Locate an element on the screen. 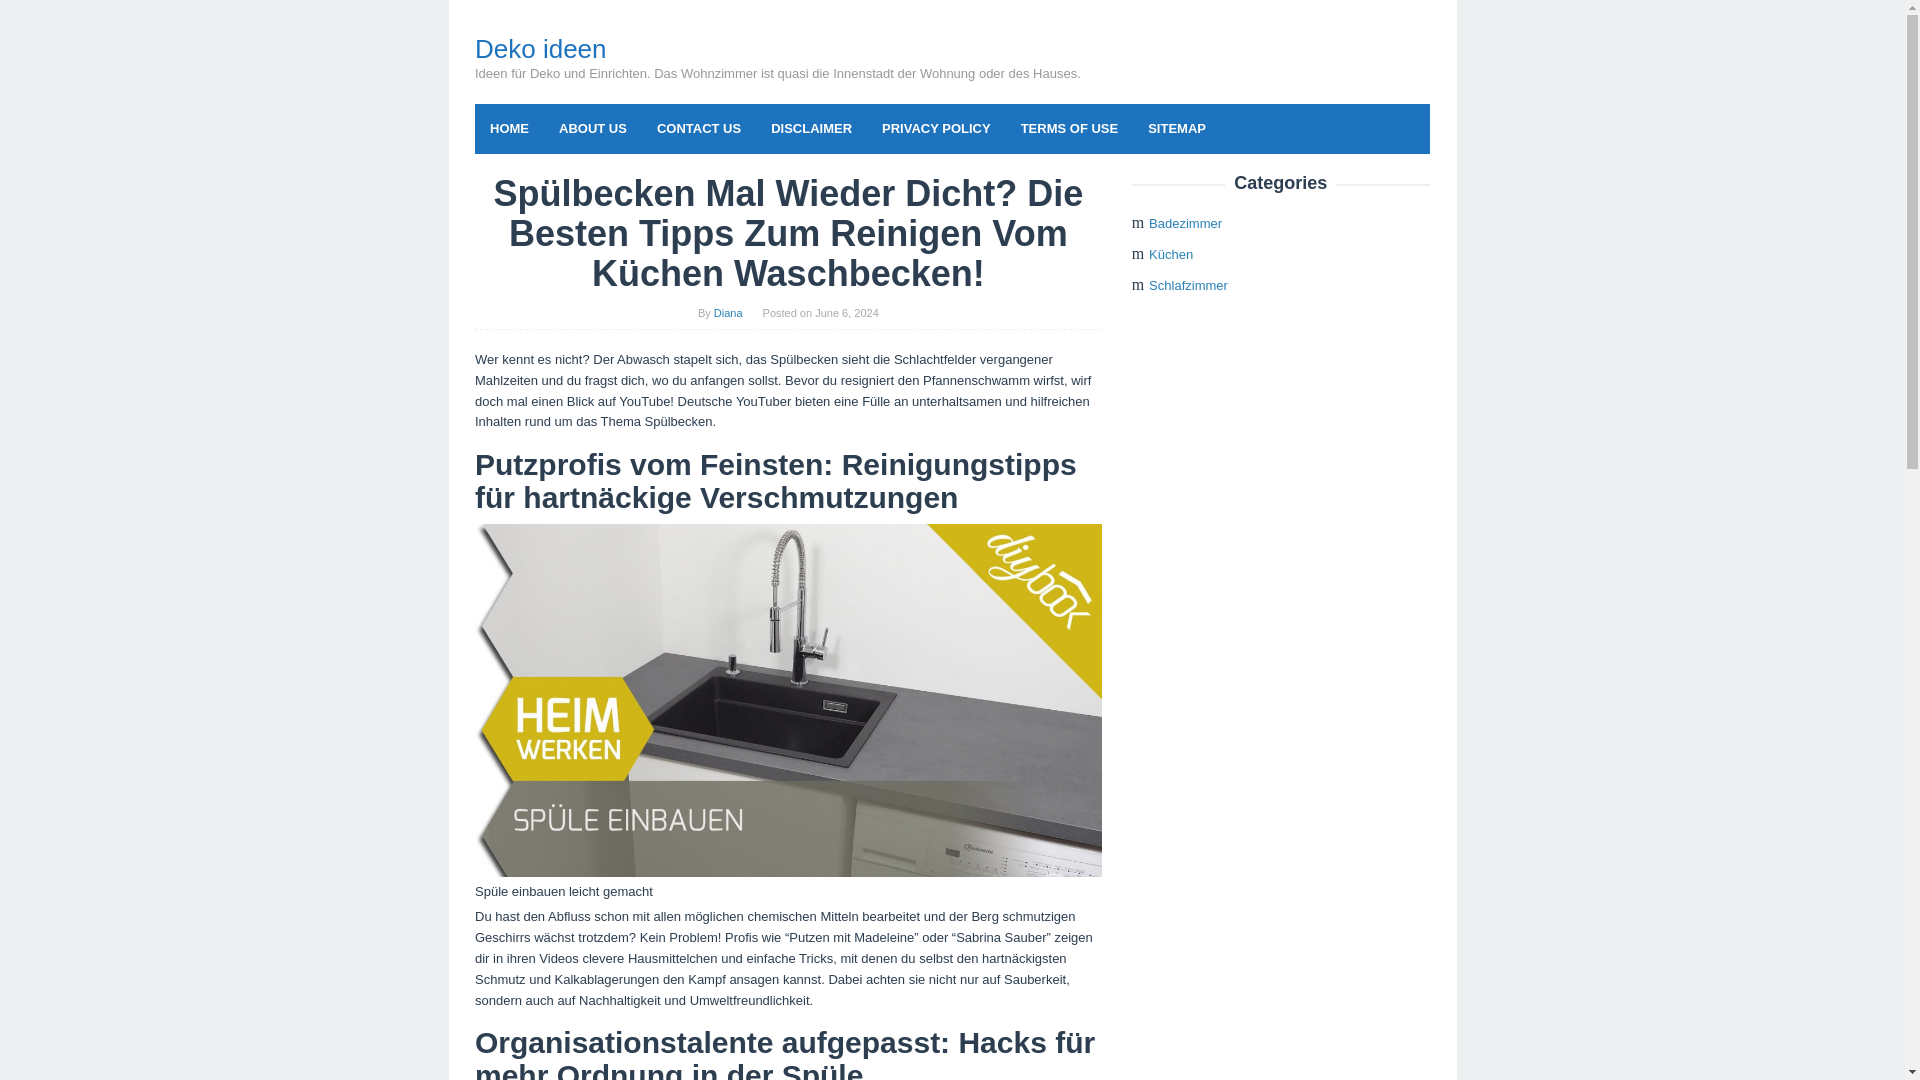 This screenshot has height=1080, width=1920. SITEMAP is located at coordinates (1176, 128).